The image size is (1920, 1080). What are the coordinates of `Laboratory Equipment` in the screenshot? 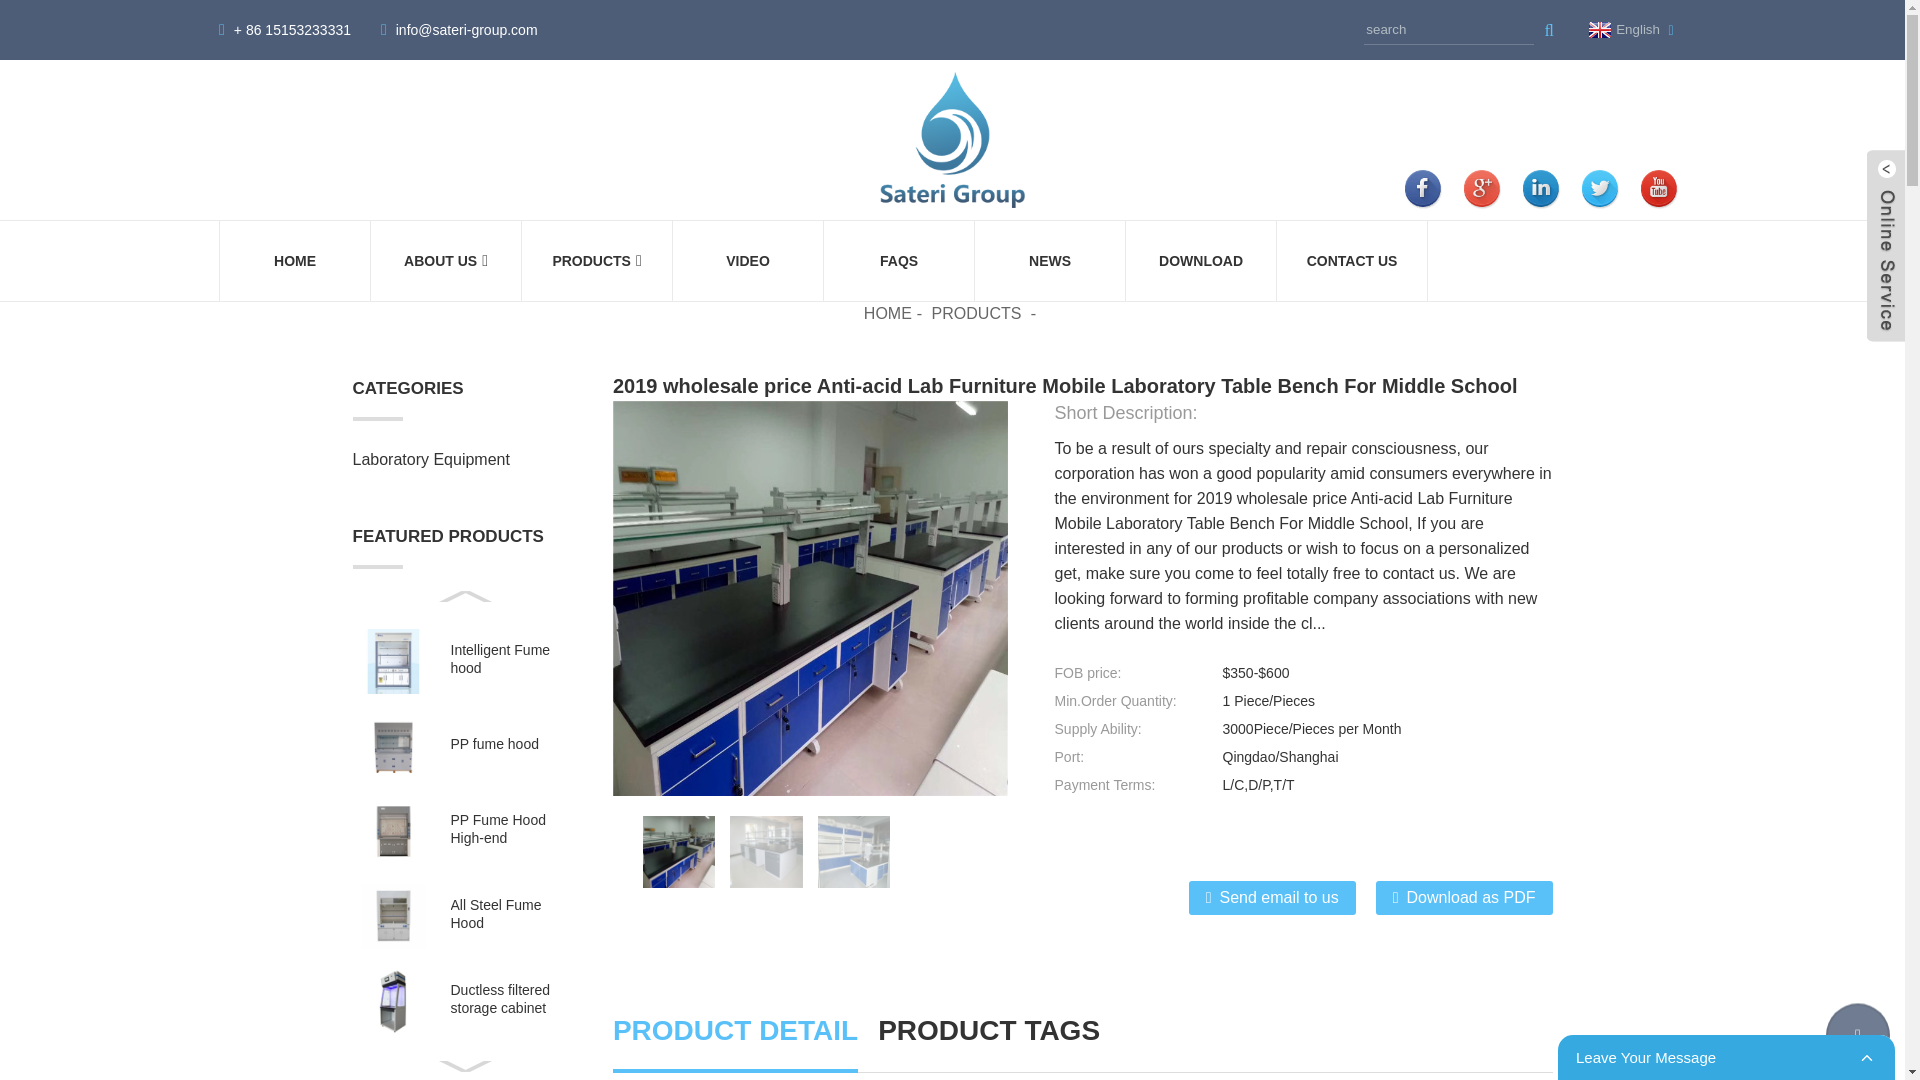 It's located at (454, 460).